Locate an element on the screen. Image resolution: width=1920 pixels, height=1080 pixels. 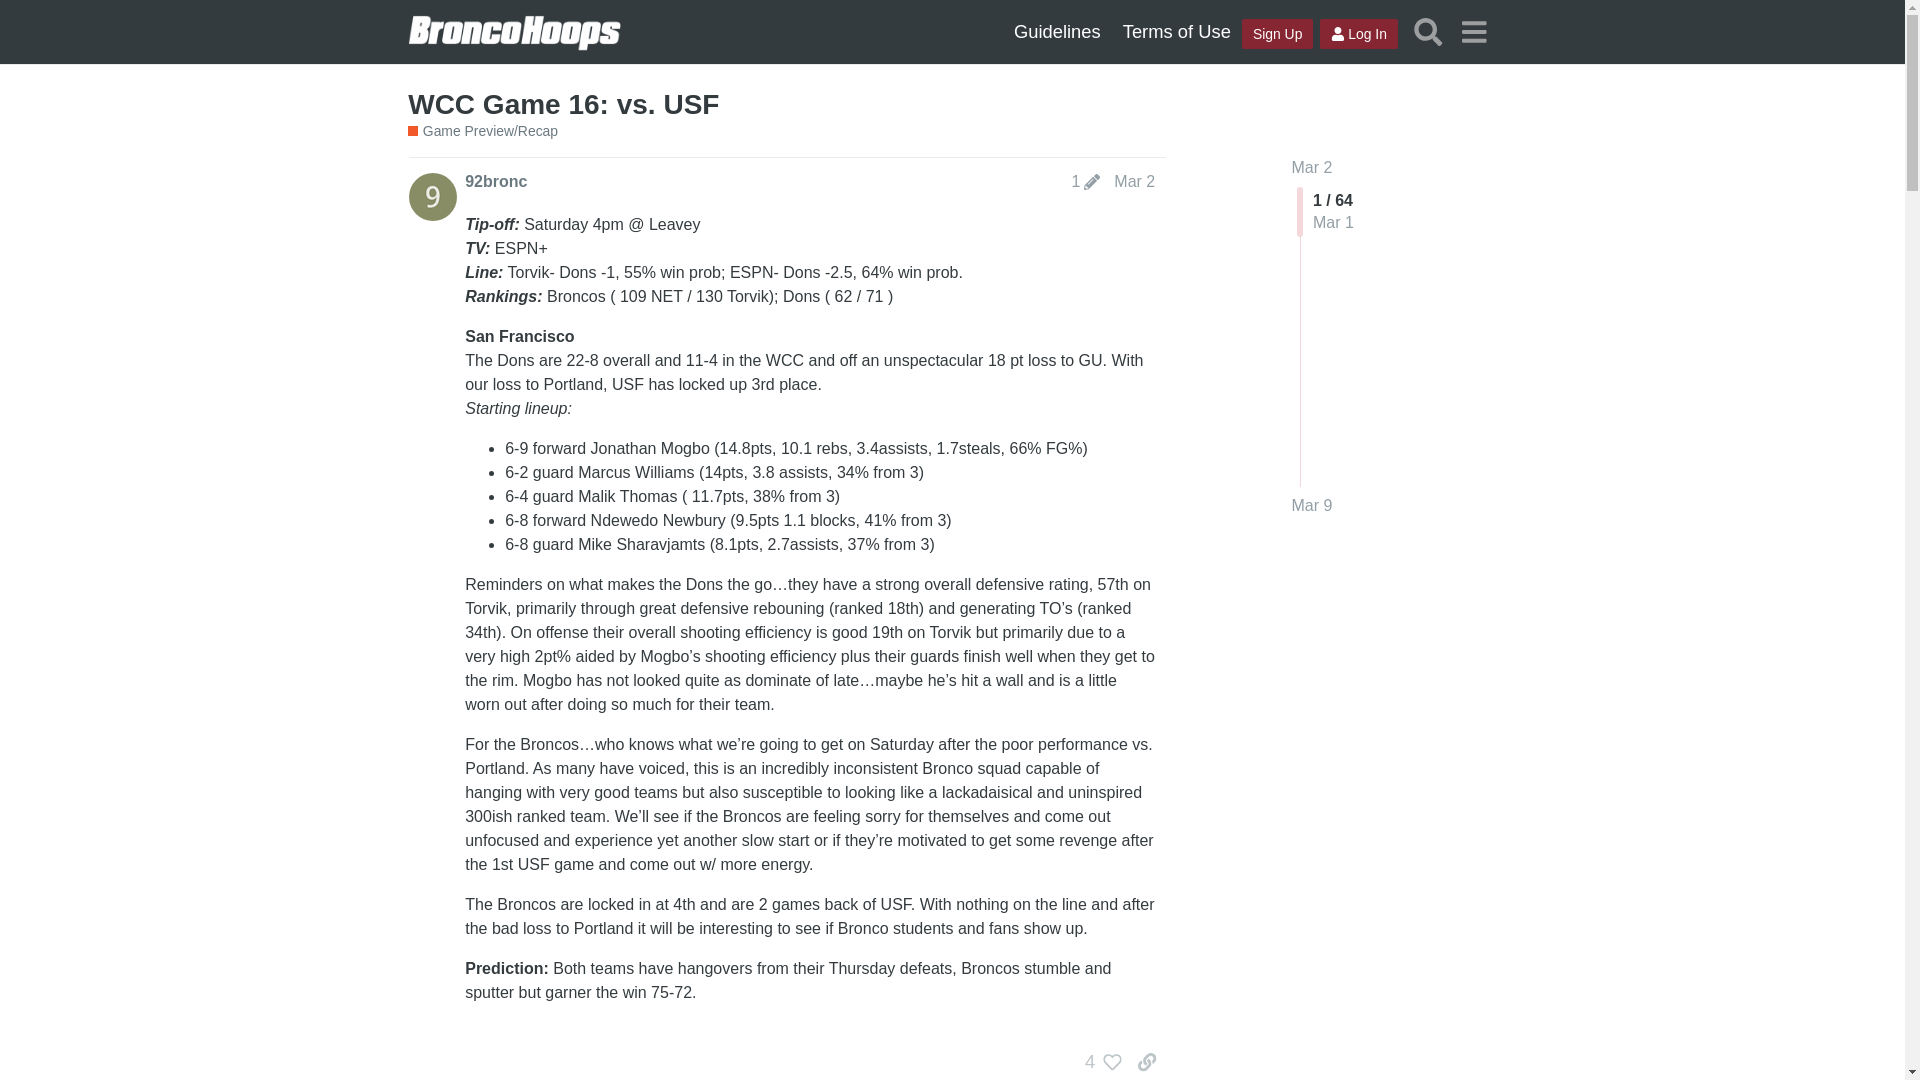
92bronc is located at coordinates (495, 182).